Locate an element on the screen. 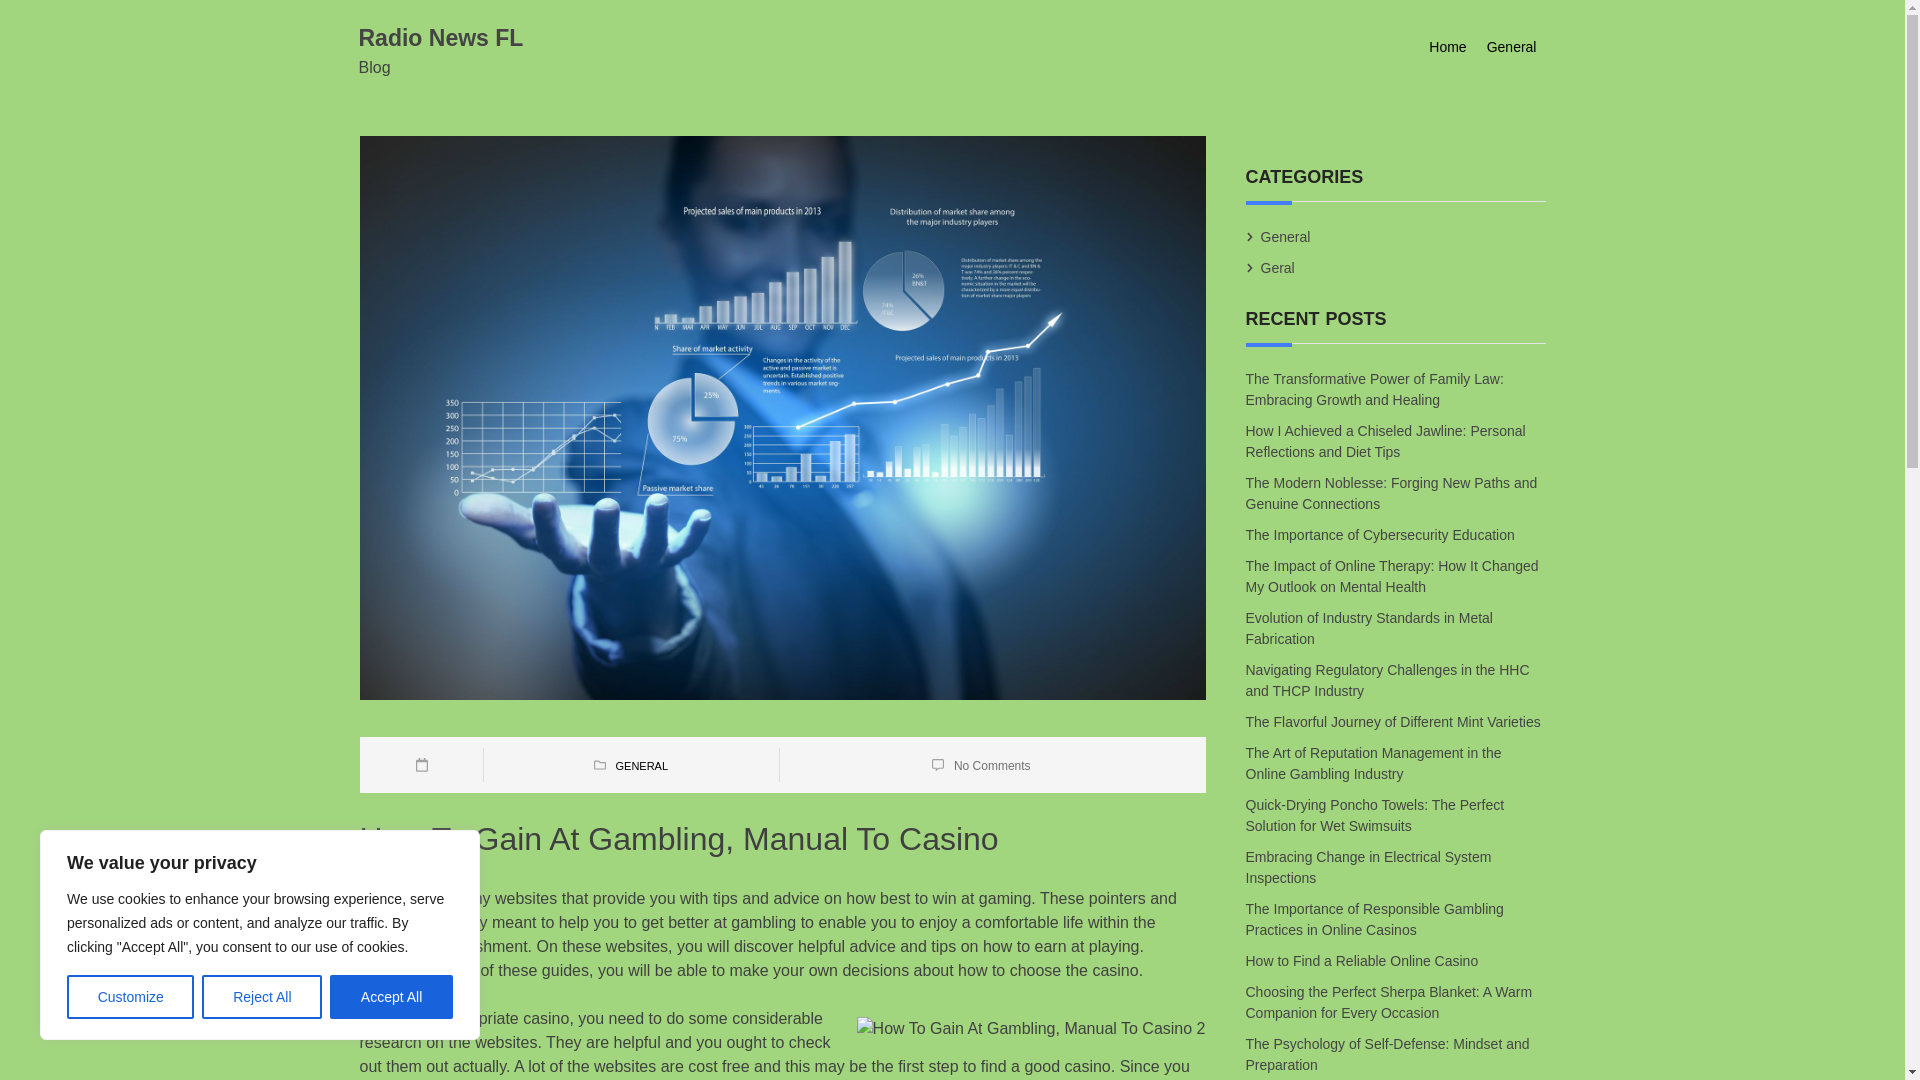  Geral is located at coordinates (1278, 268).